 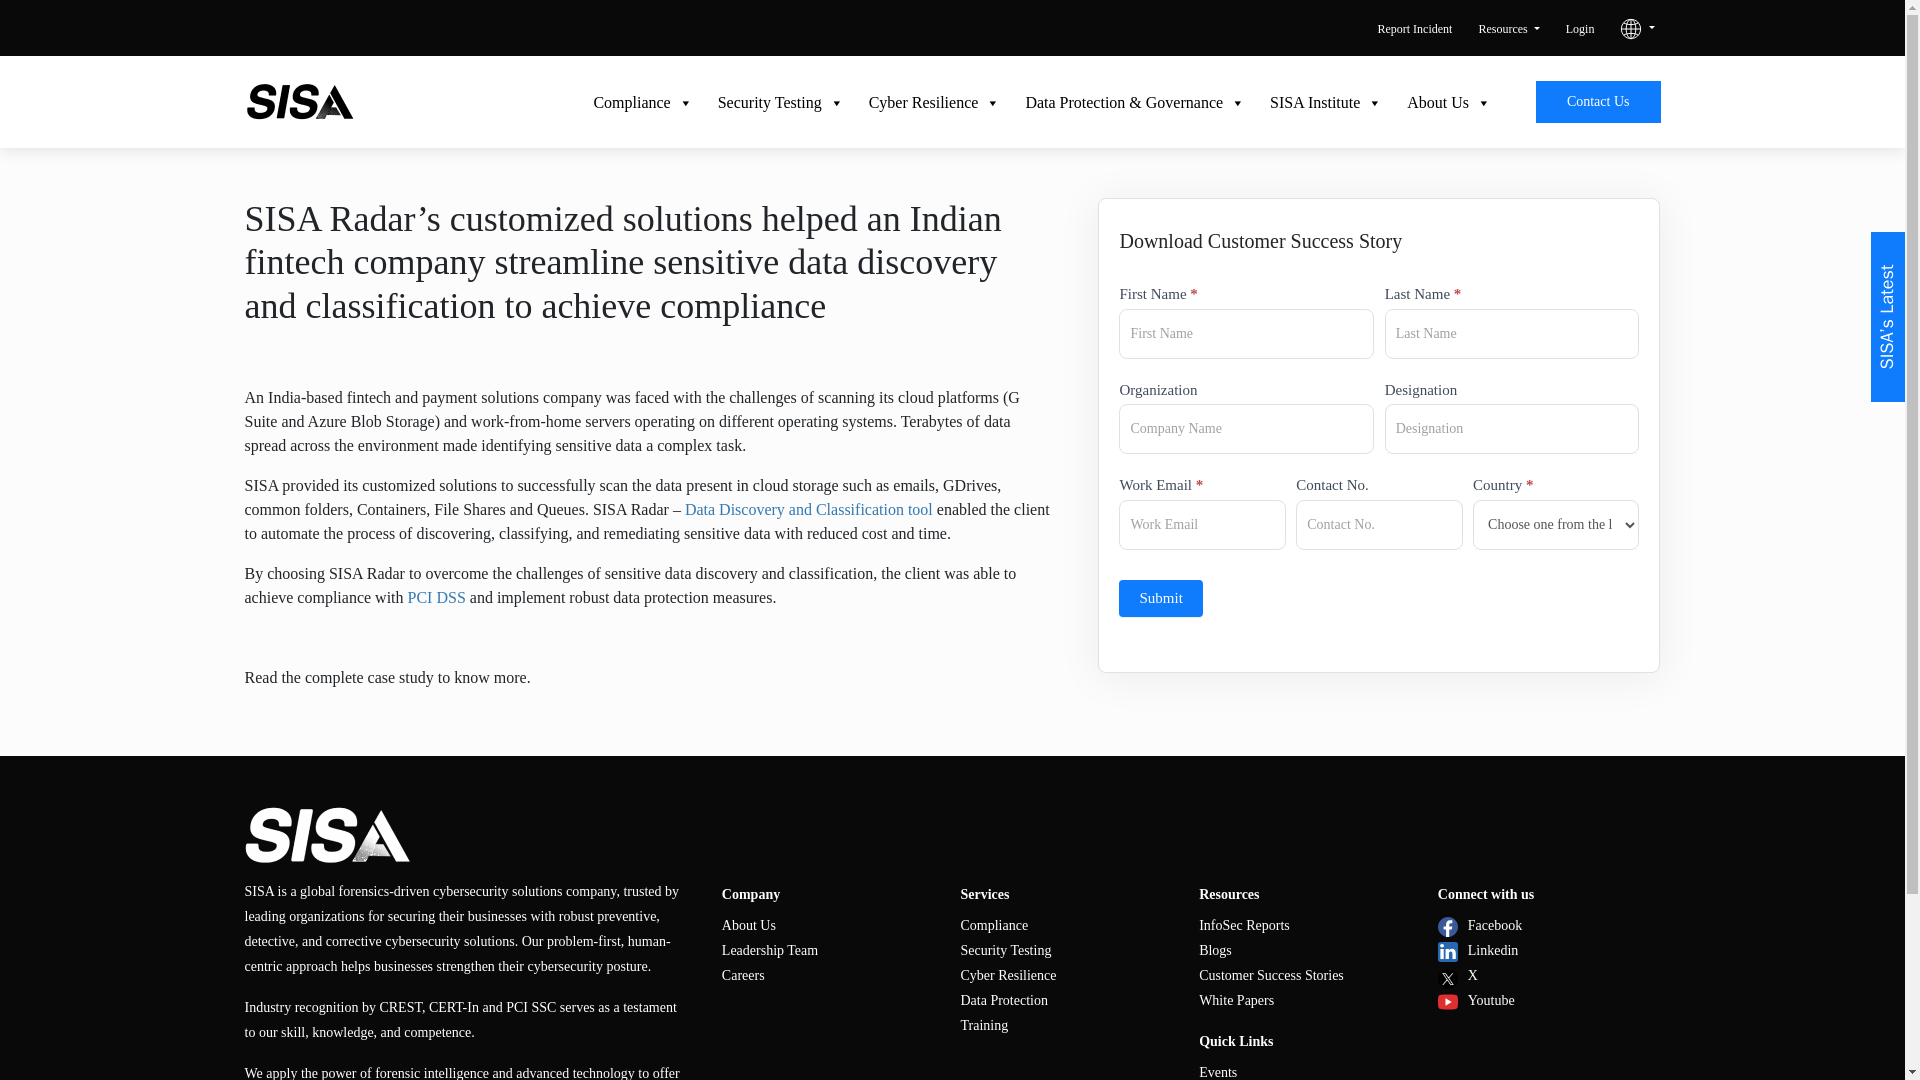 What do you see at coordinates (1414, 28) in the screenshot?
I see `Report Incident` at bounding box center [1414, 28].